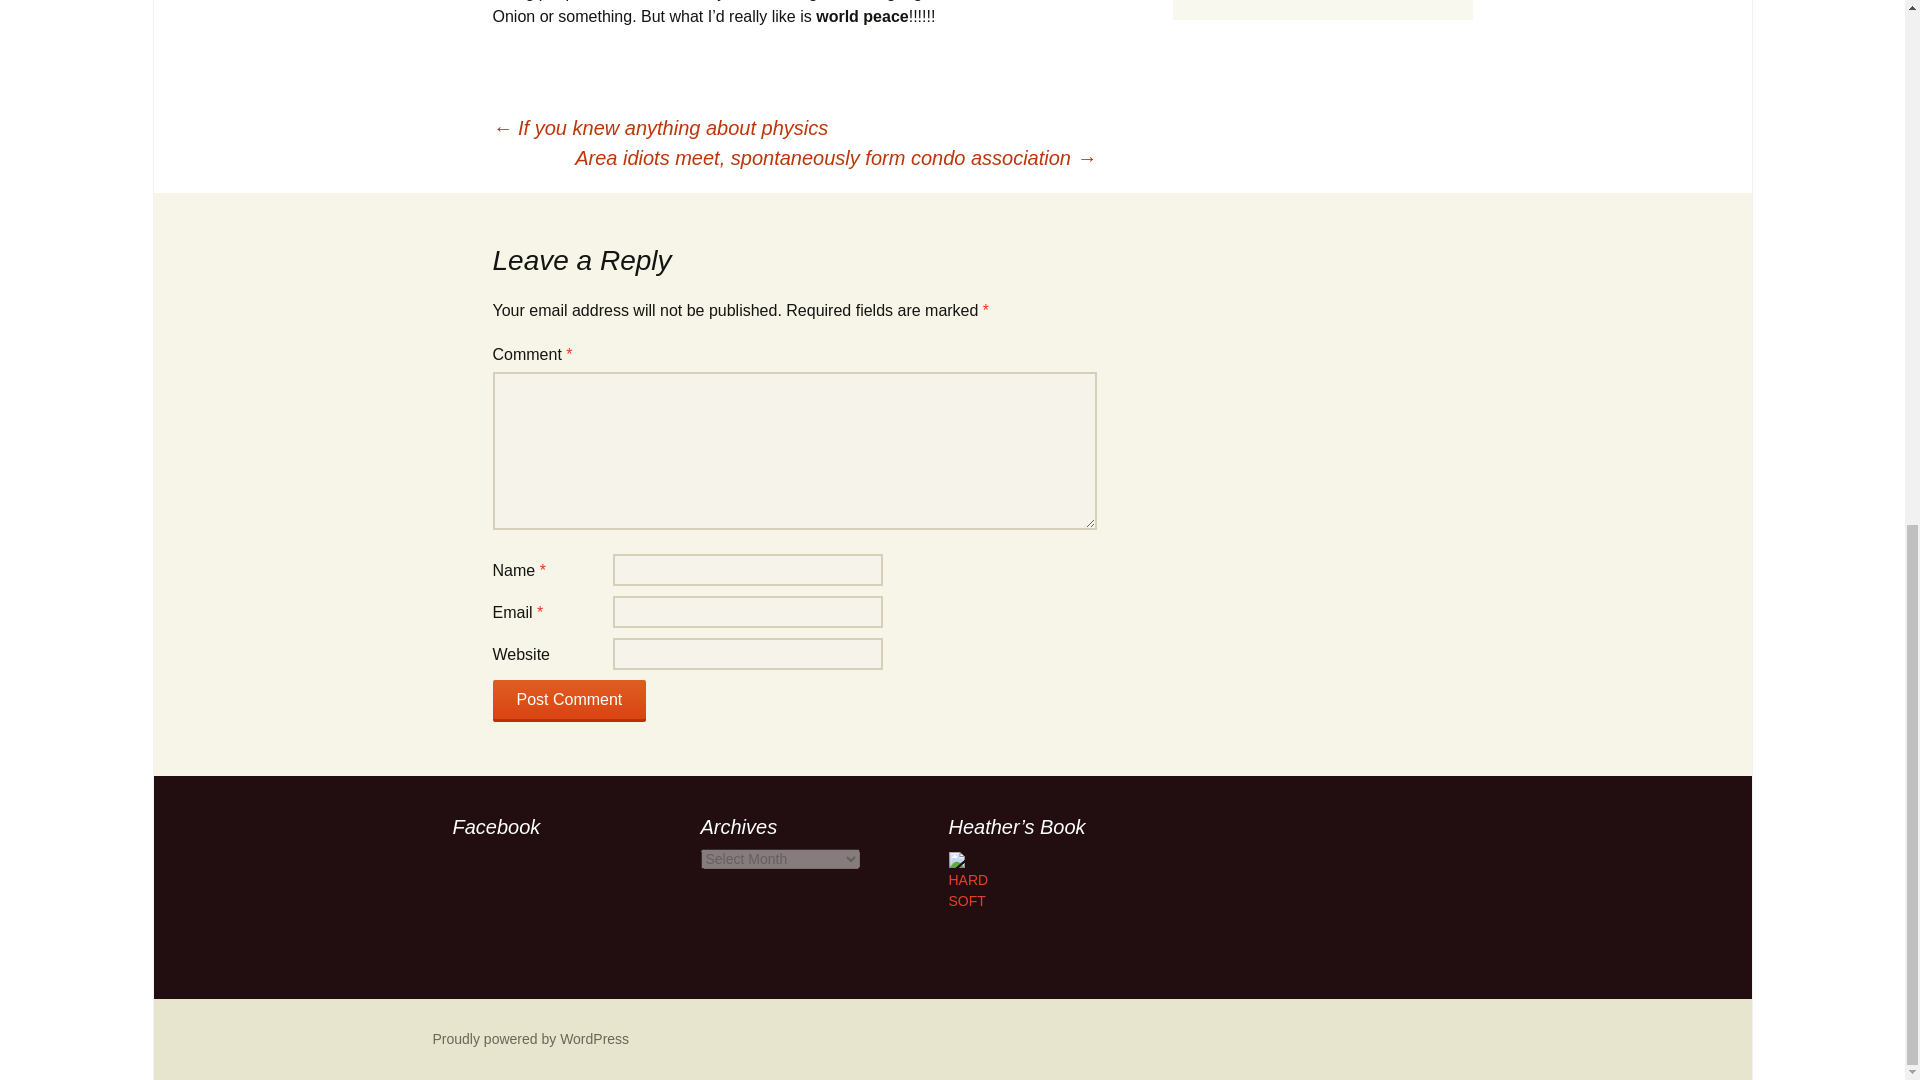 Image resolution: width=1920 pixels, height=1080 pixels. What do you see at coordinates (568, 701) in the screenshot?
I see `Post Comment` at bounding box center [568, 701].